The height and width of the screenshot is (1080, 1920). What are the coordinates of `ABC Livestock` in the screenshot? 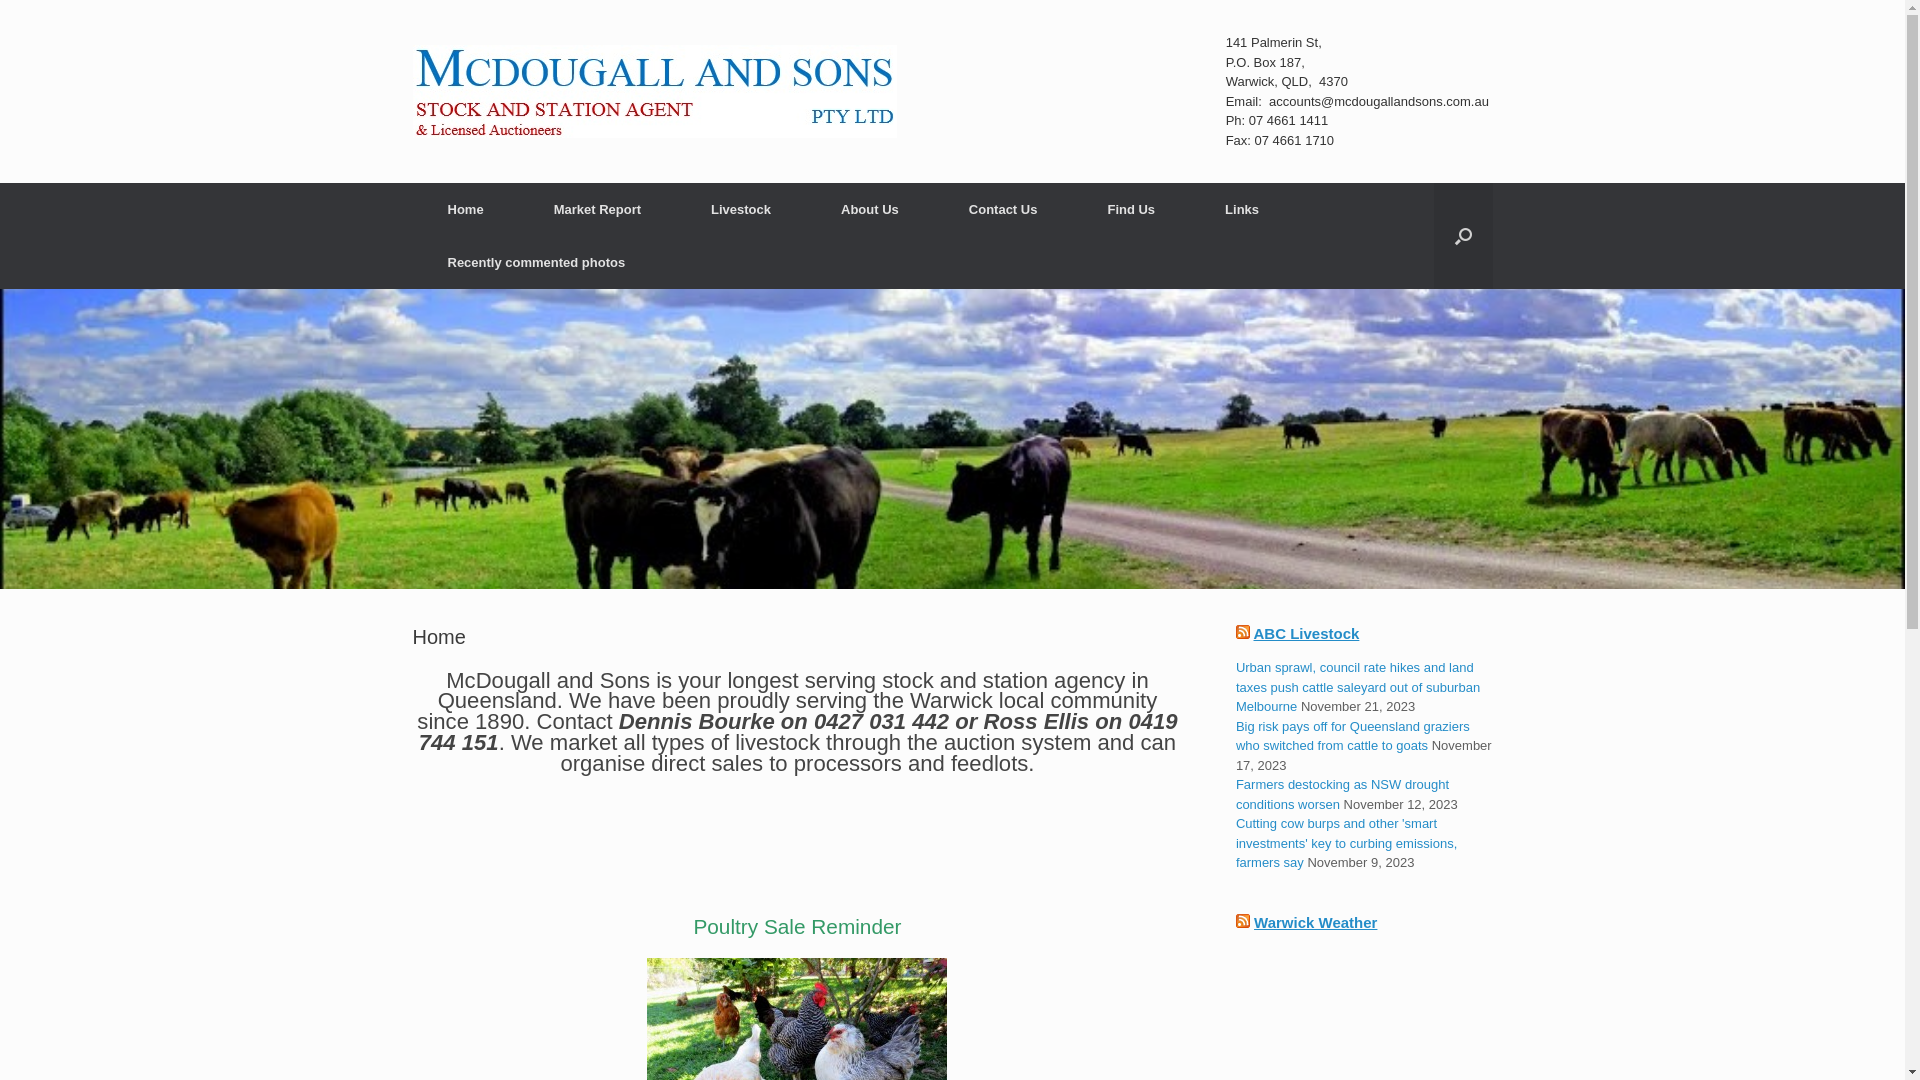 It's located at (1307, 634).